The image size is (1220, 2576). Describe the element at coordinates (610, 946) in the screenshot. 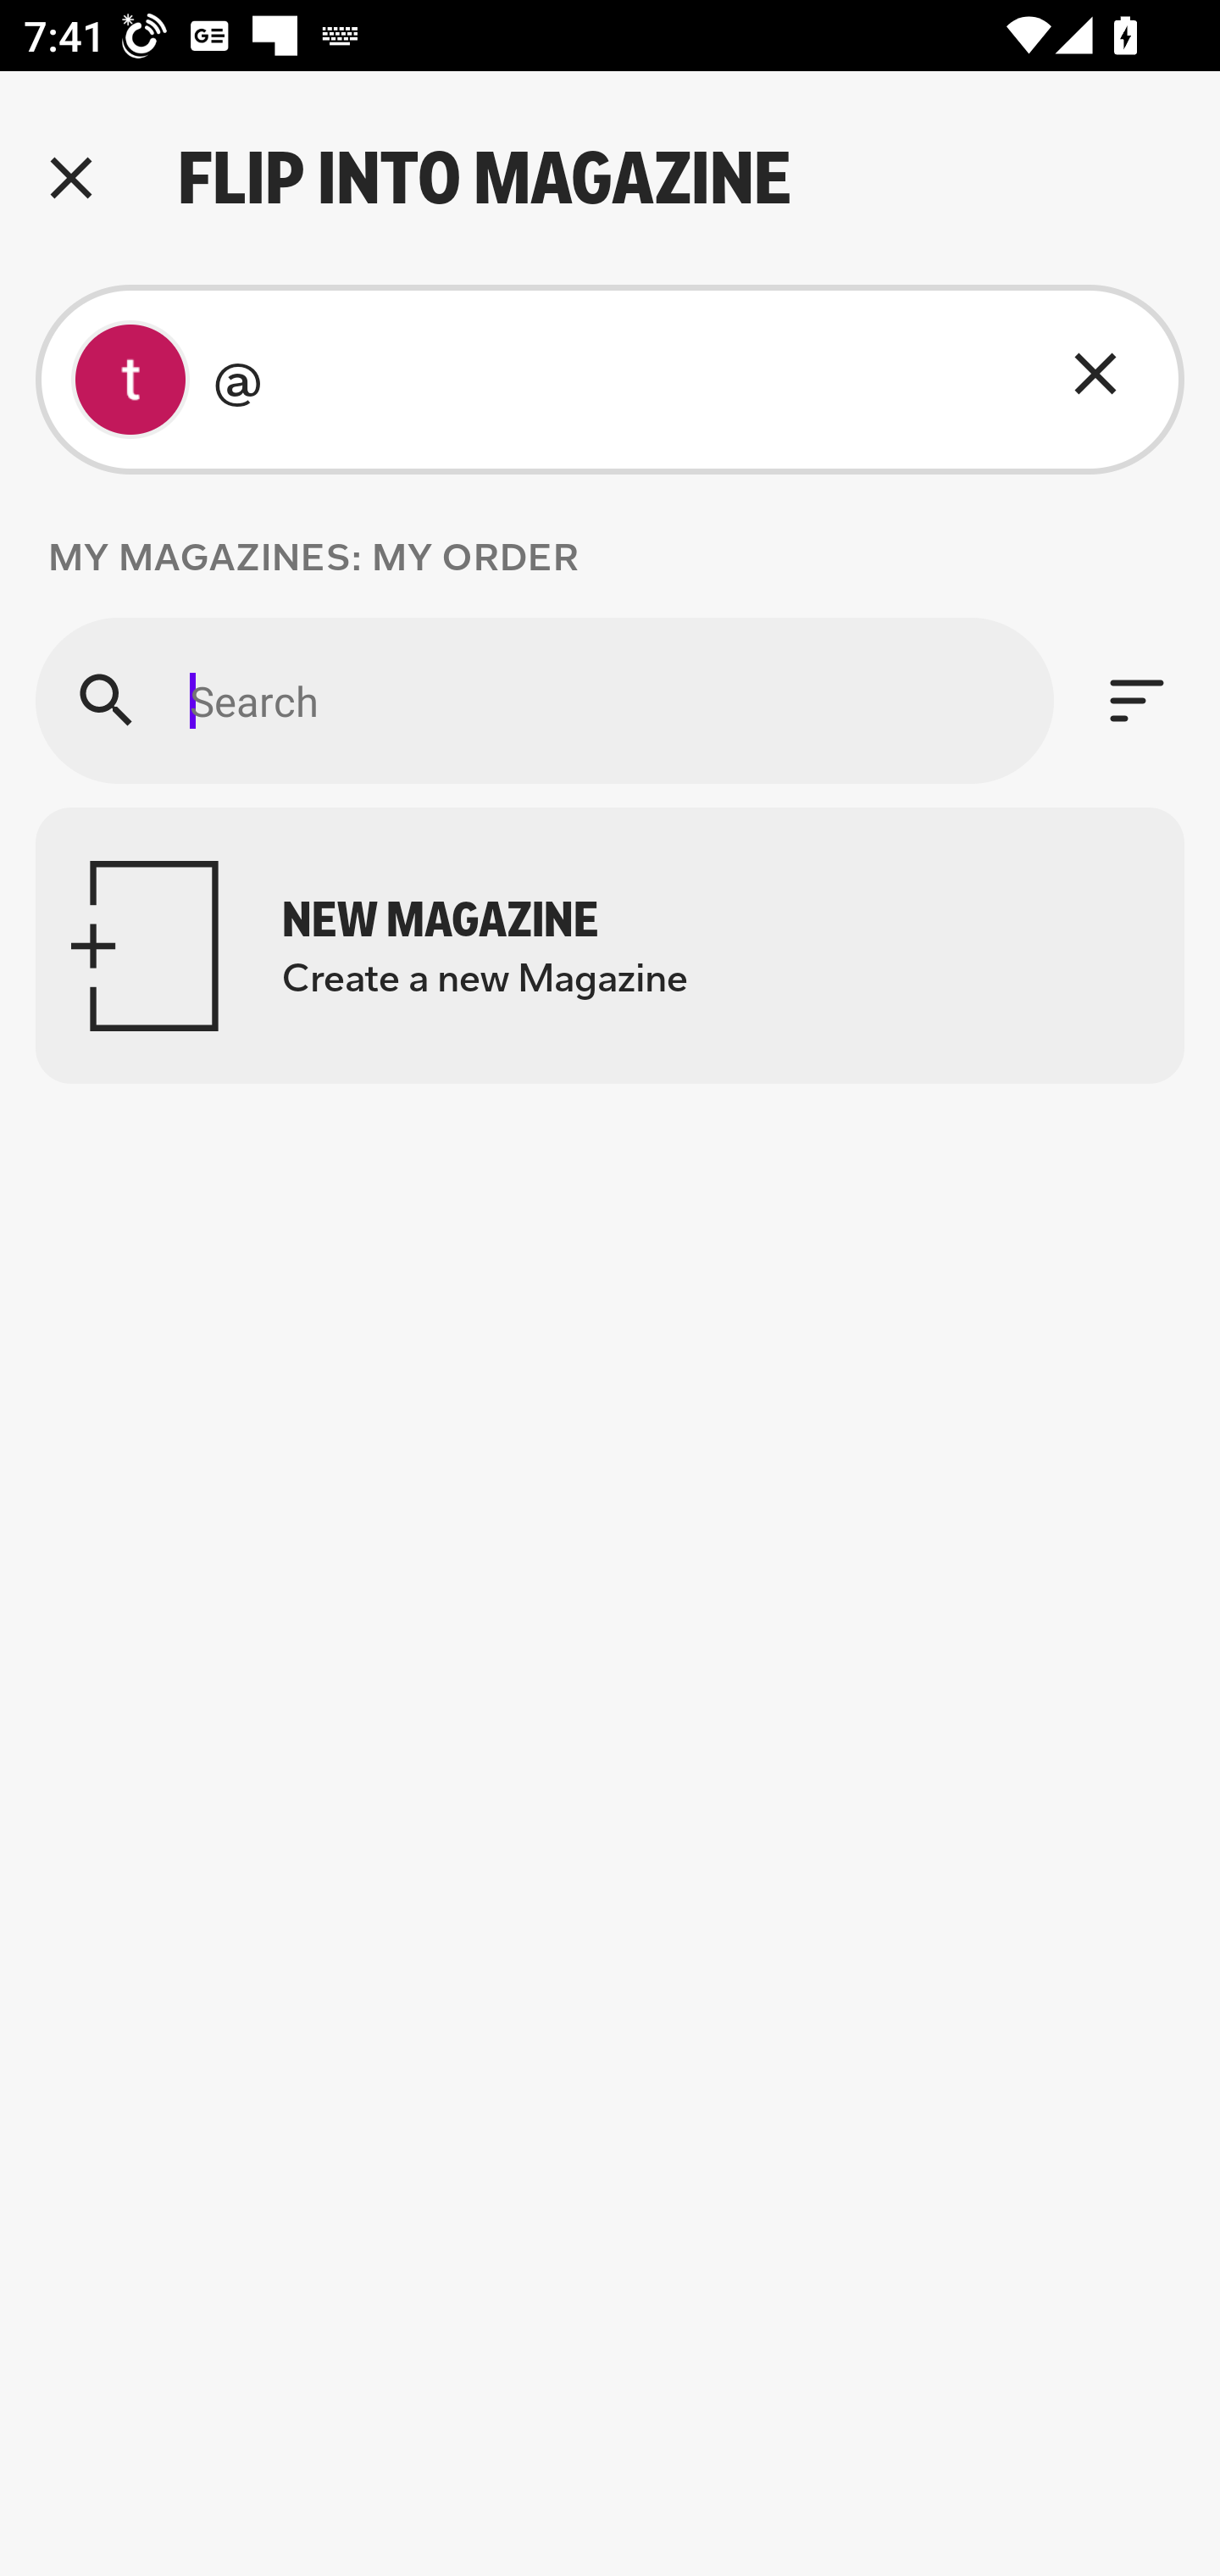

I see `NEW MAGAZINE Create a new Magazine` at that location.